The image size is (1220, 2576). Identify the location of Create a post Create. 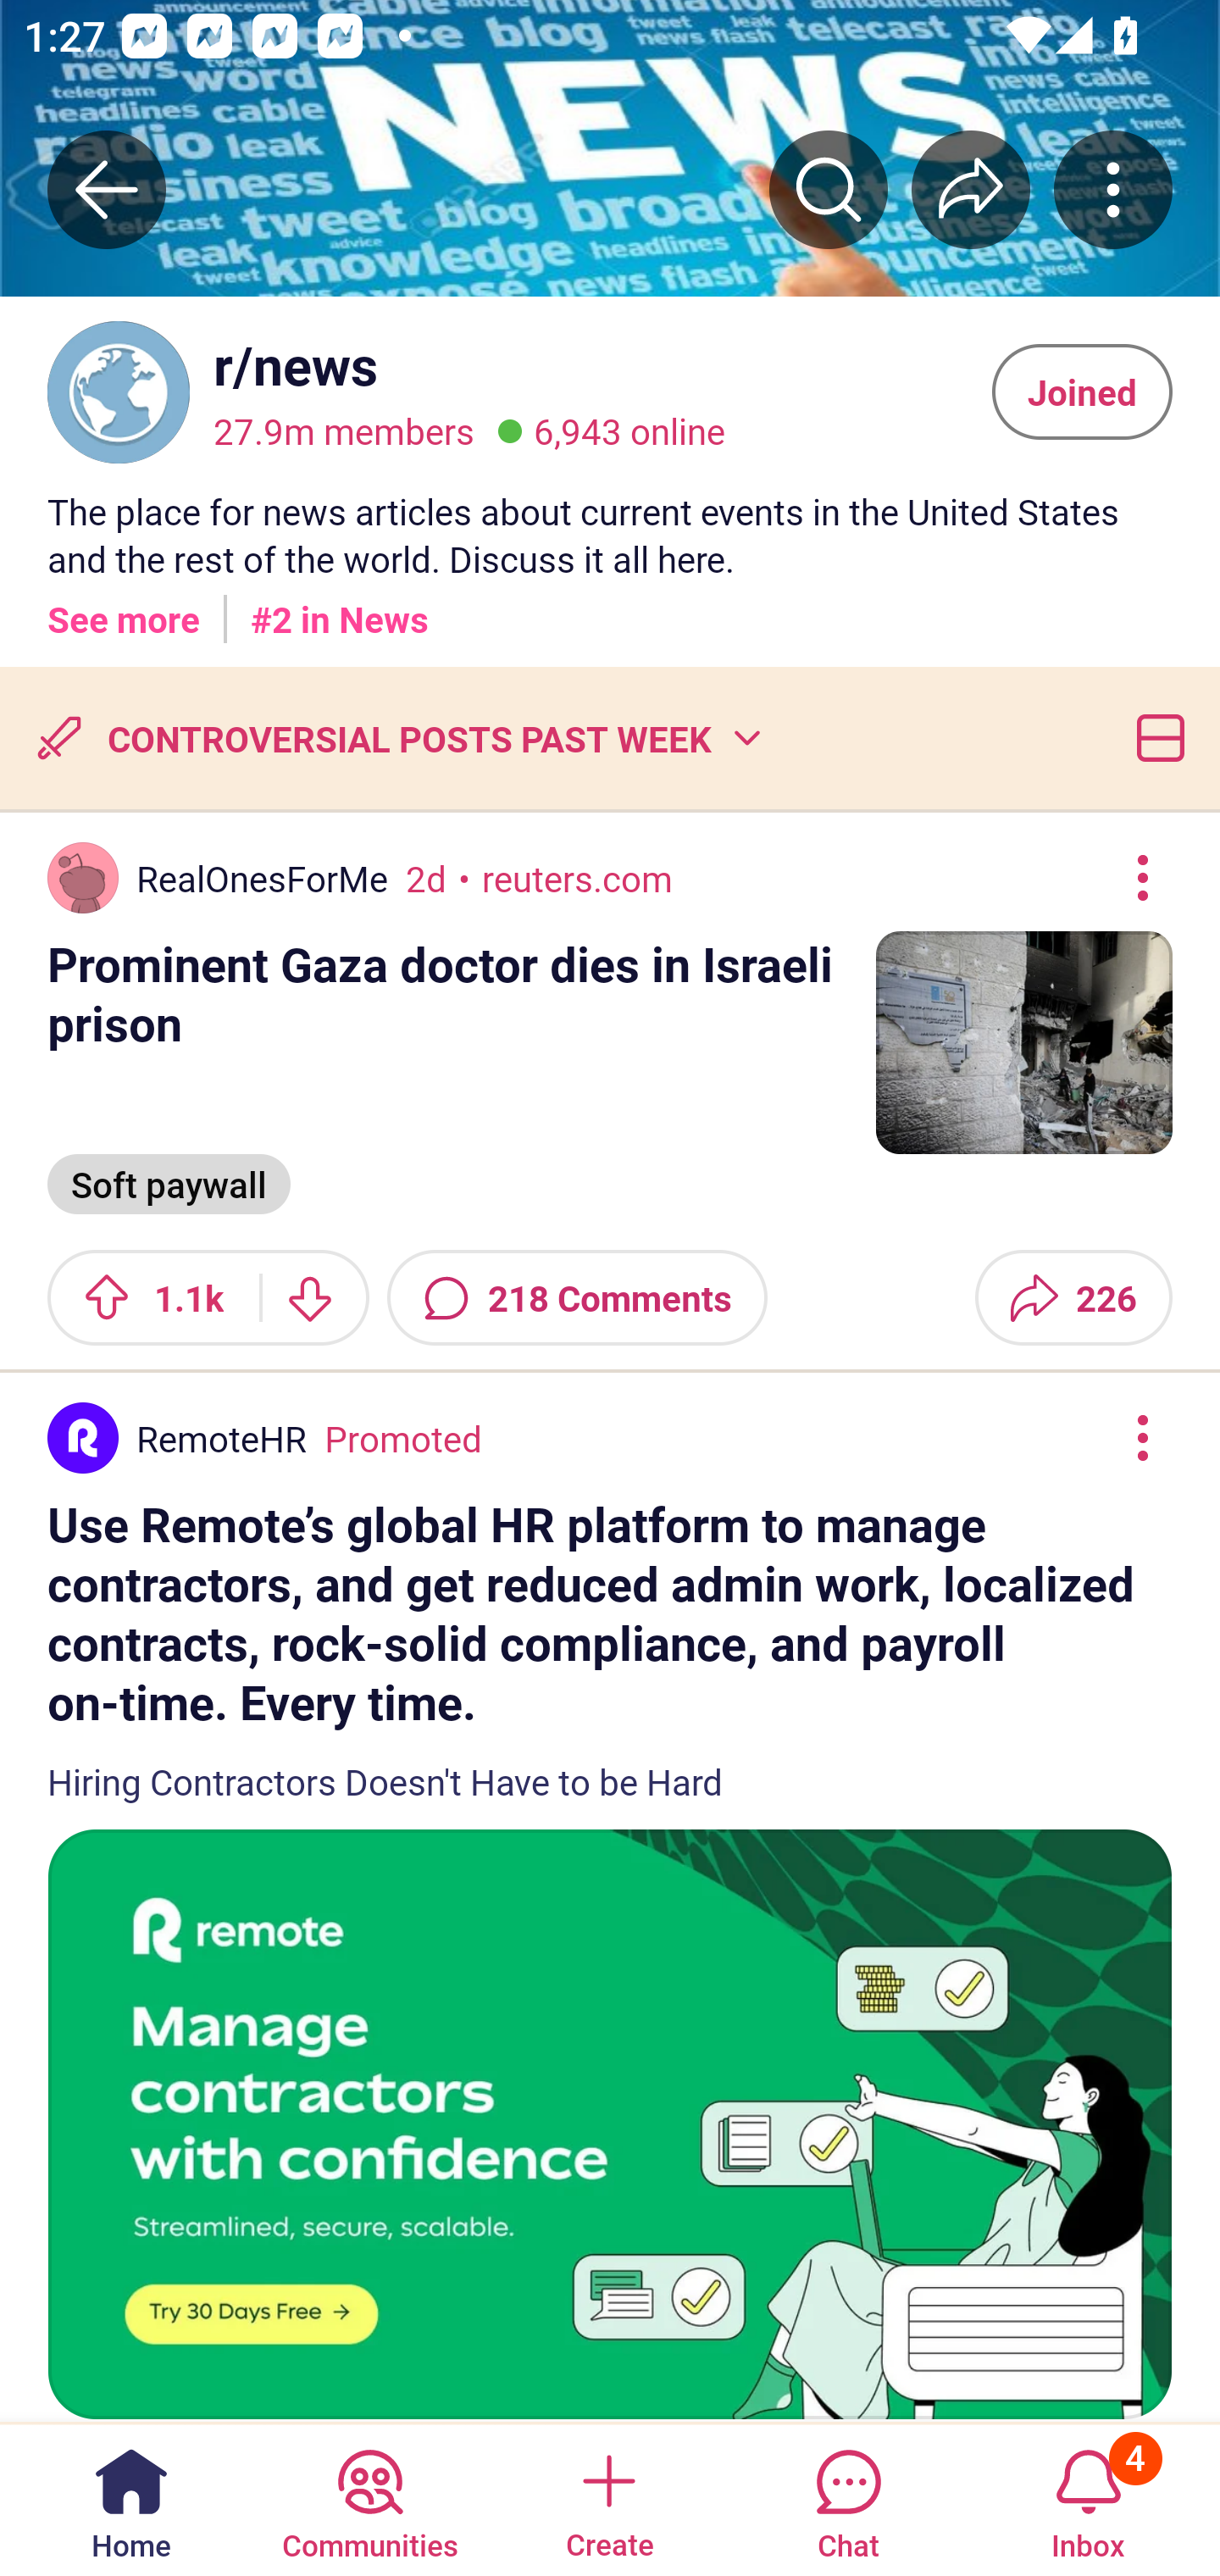
(608, 2498).